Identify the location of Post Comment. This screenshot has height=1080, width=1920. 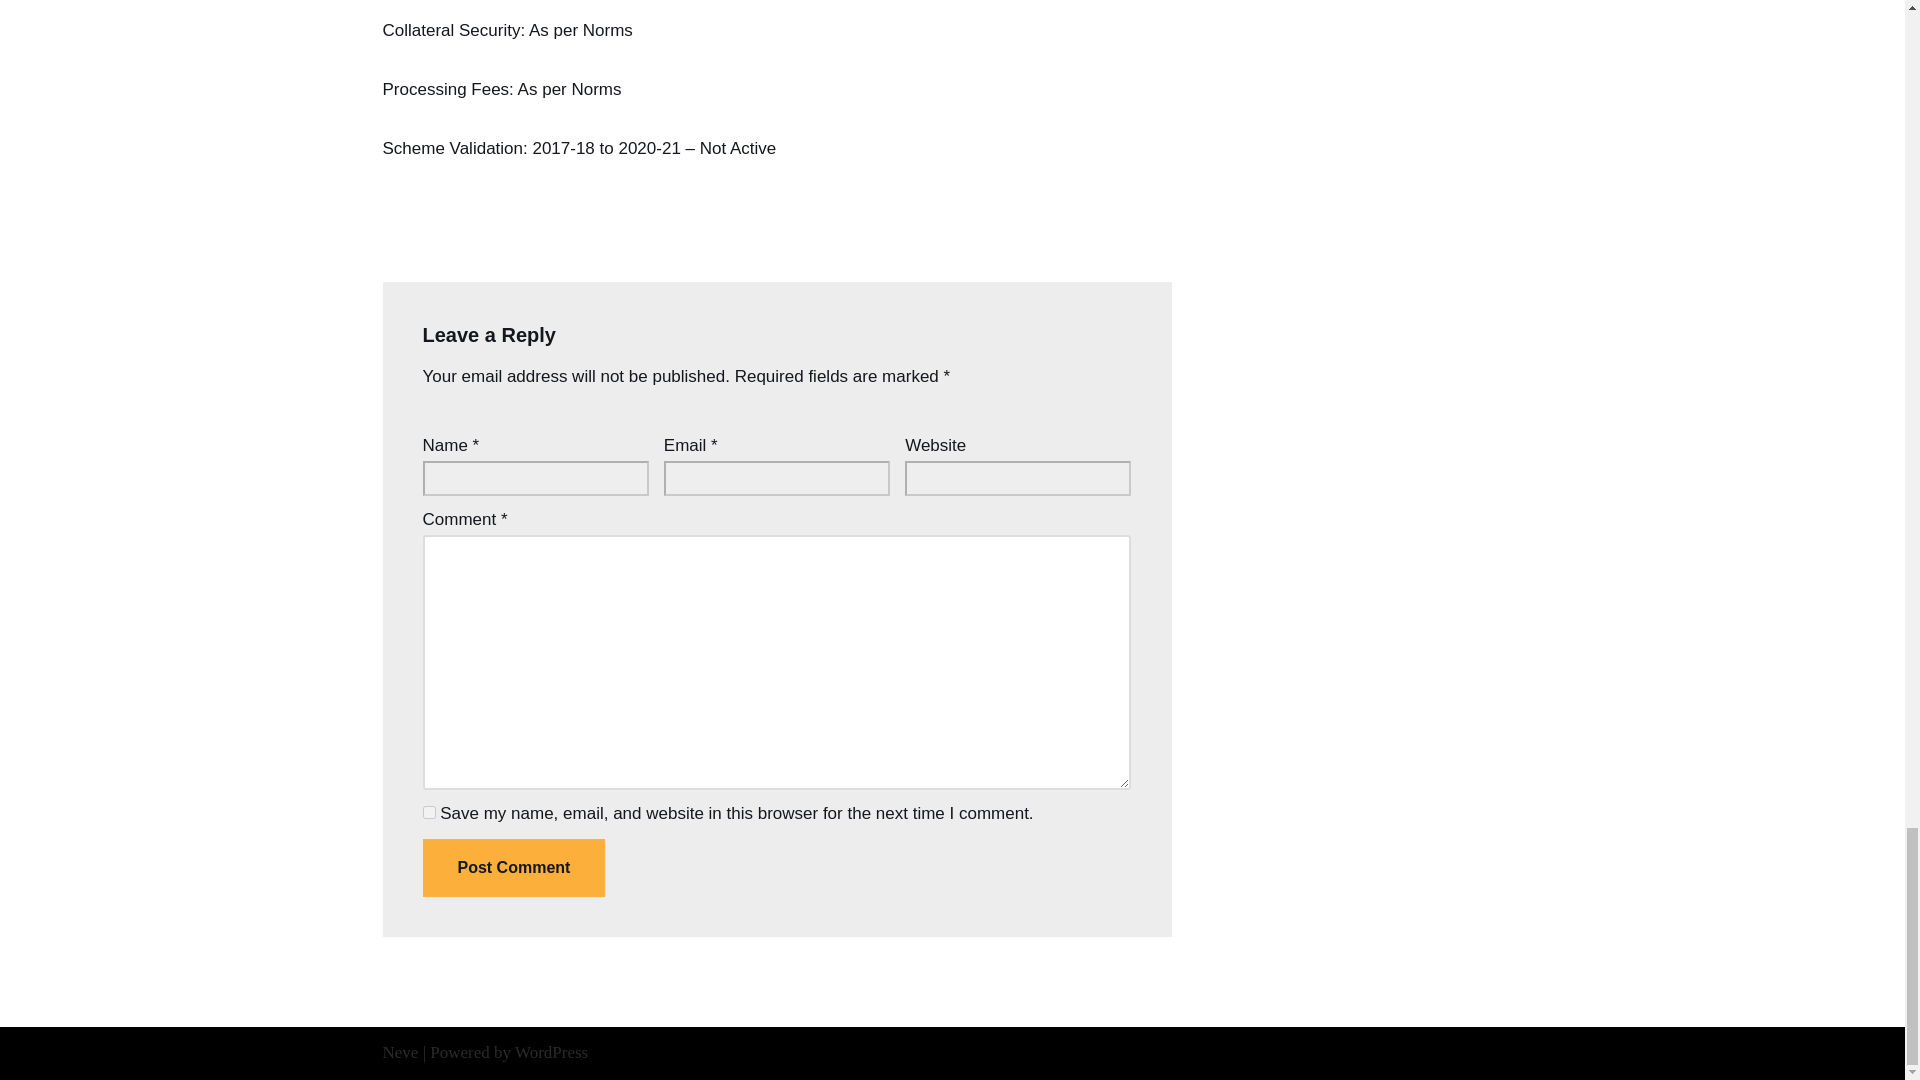
(513, 868).